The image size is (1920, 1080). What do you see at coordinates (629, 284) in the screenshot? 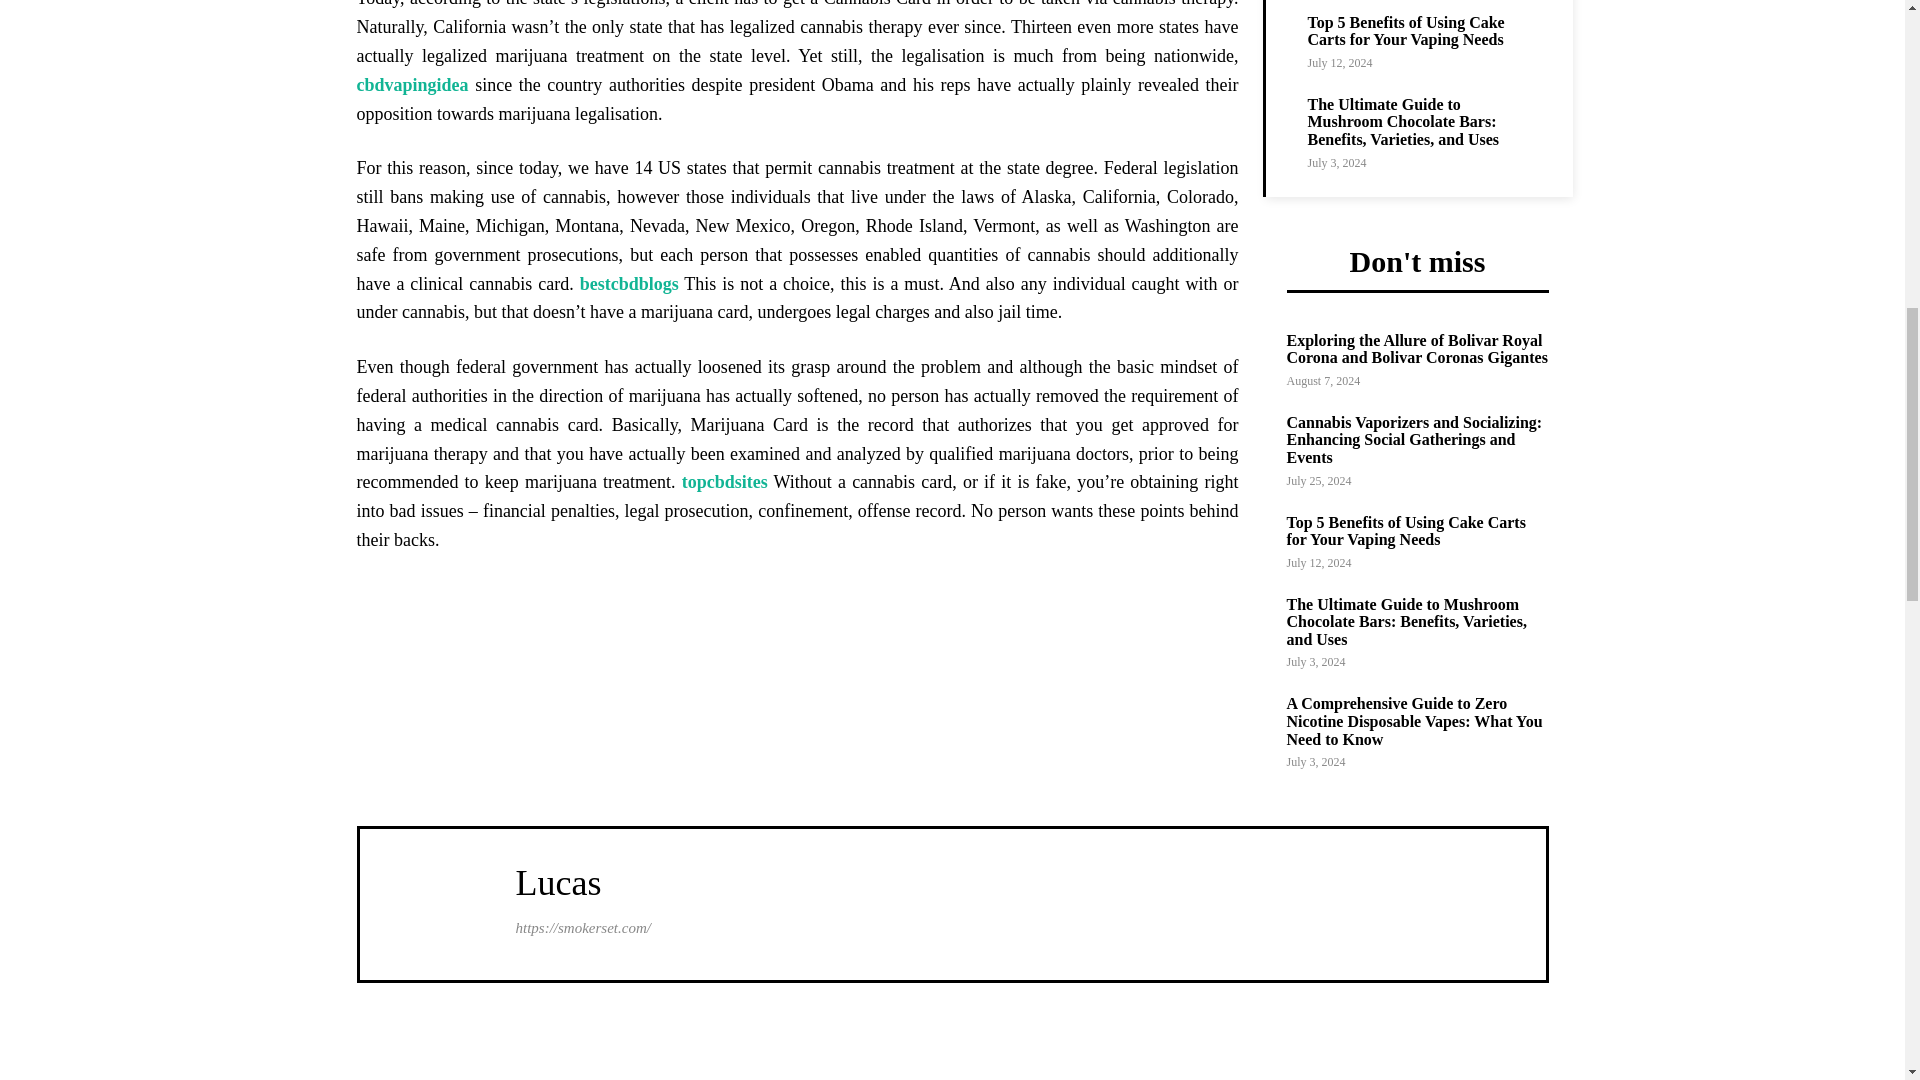
I see `bestcbdblogs` at bounding box center [629, 284].